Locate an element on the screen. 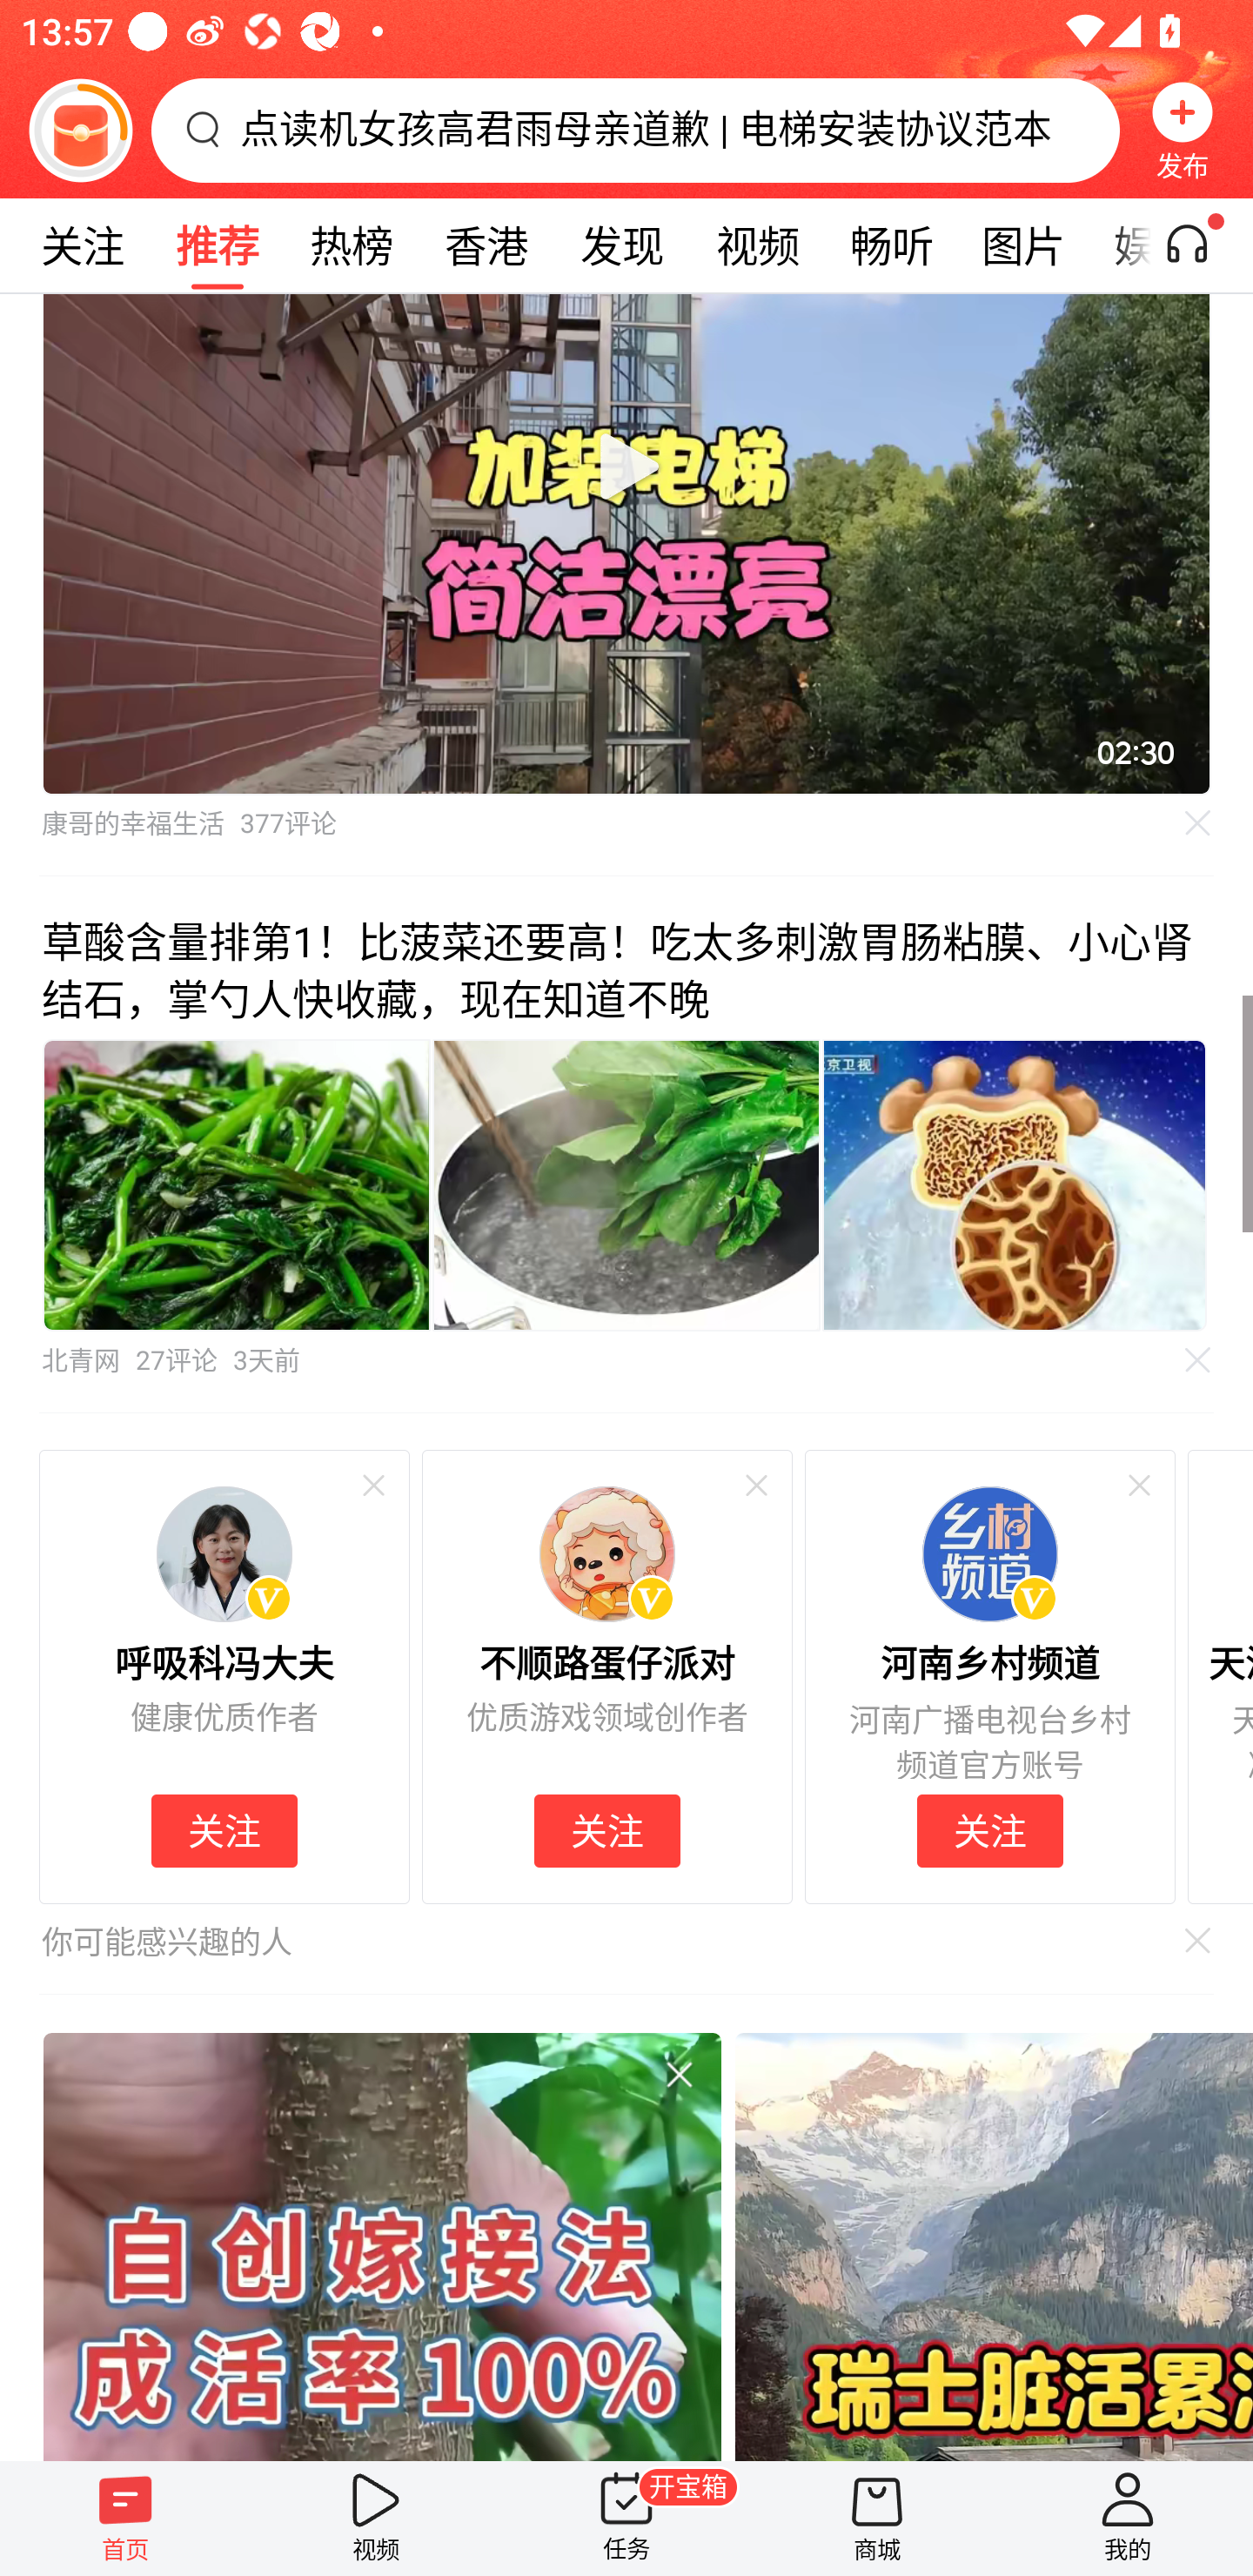 This screenshot has width=1253, height=2576. 不感兴趣 is located at coordinates (1198, 1359).